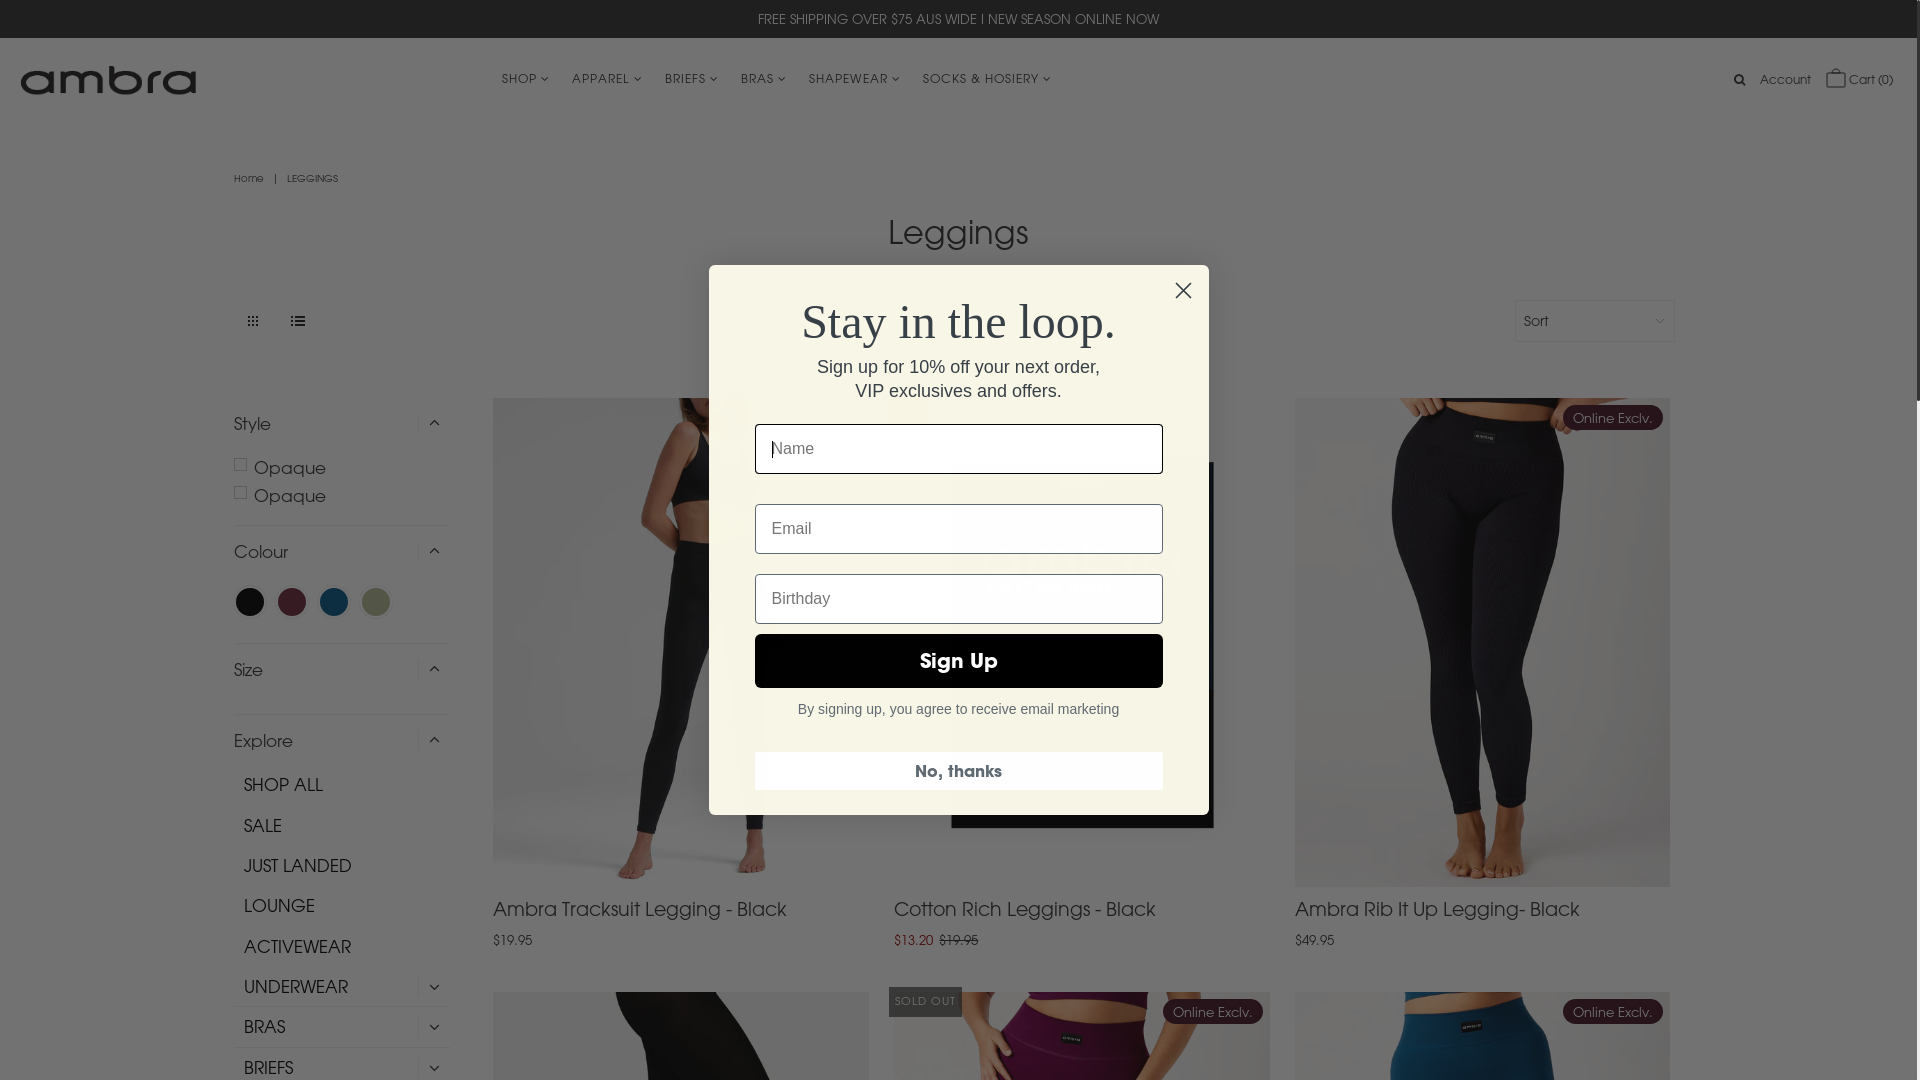  Describe the element at coordinates (1025, 908) in the screenshot. I see `Cotton Rich Leggings - Black` at that location.